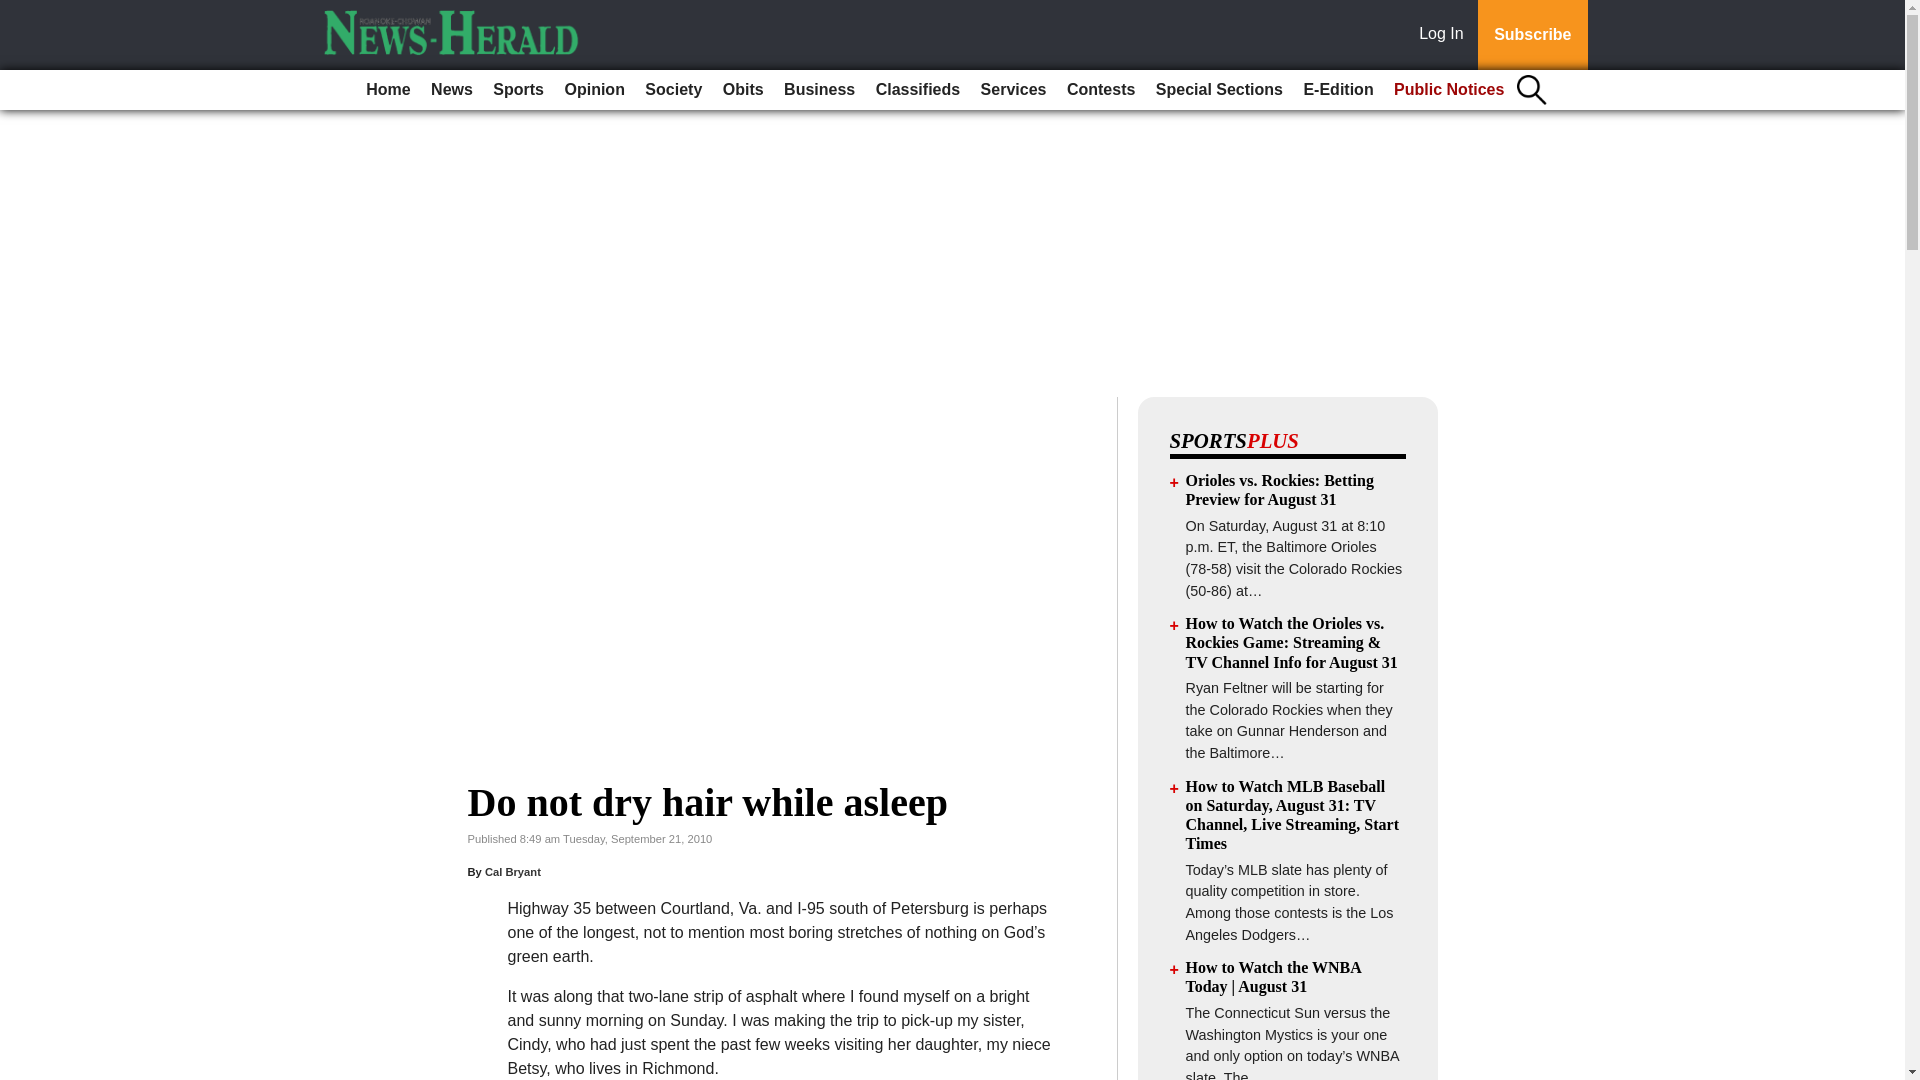 The image size is (1920, 1080). What do you see at coordinates (1219, 90) in the screenshot?
I see `Special Sections` at bounding box center [1219, 90].